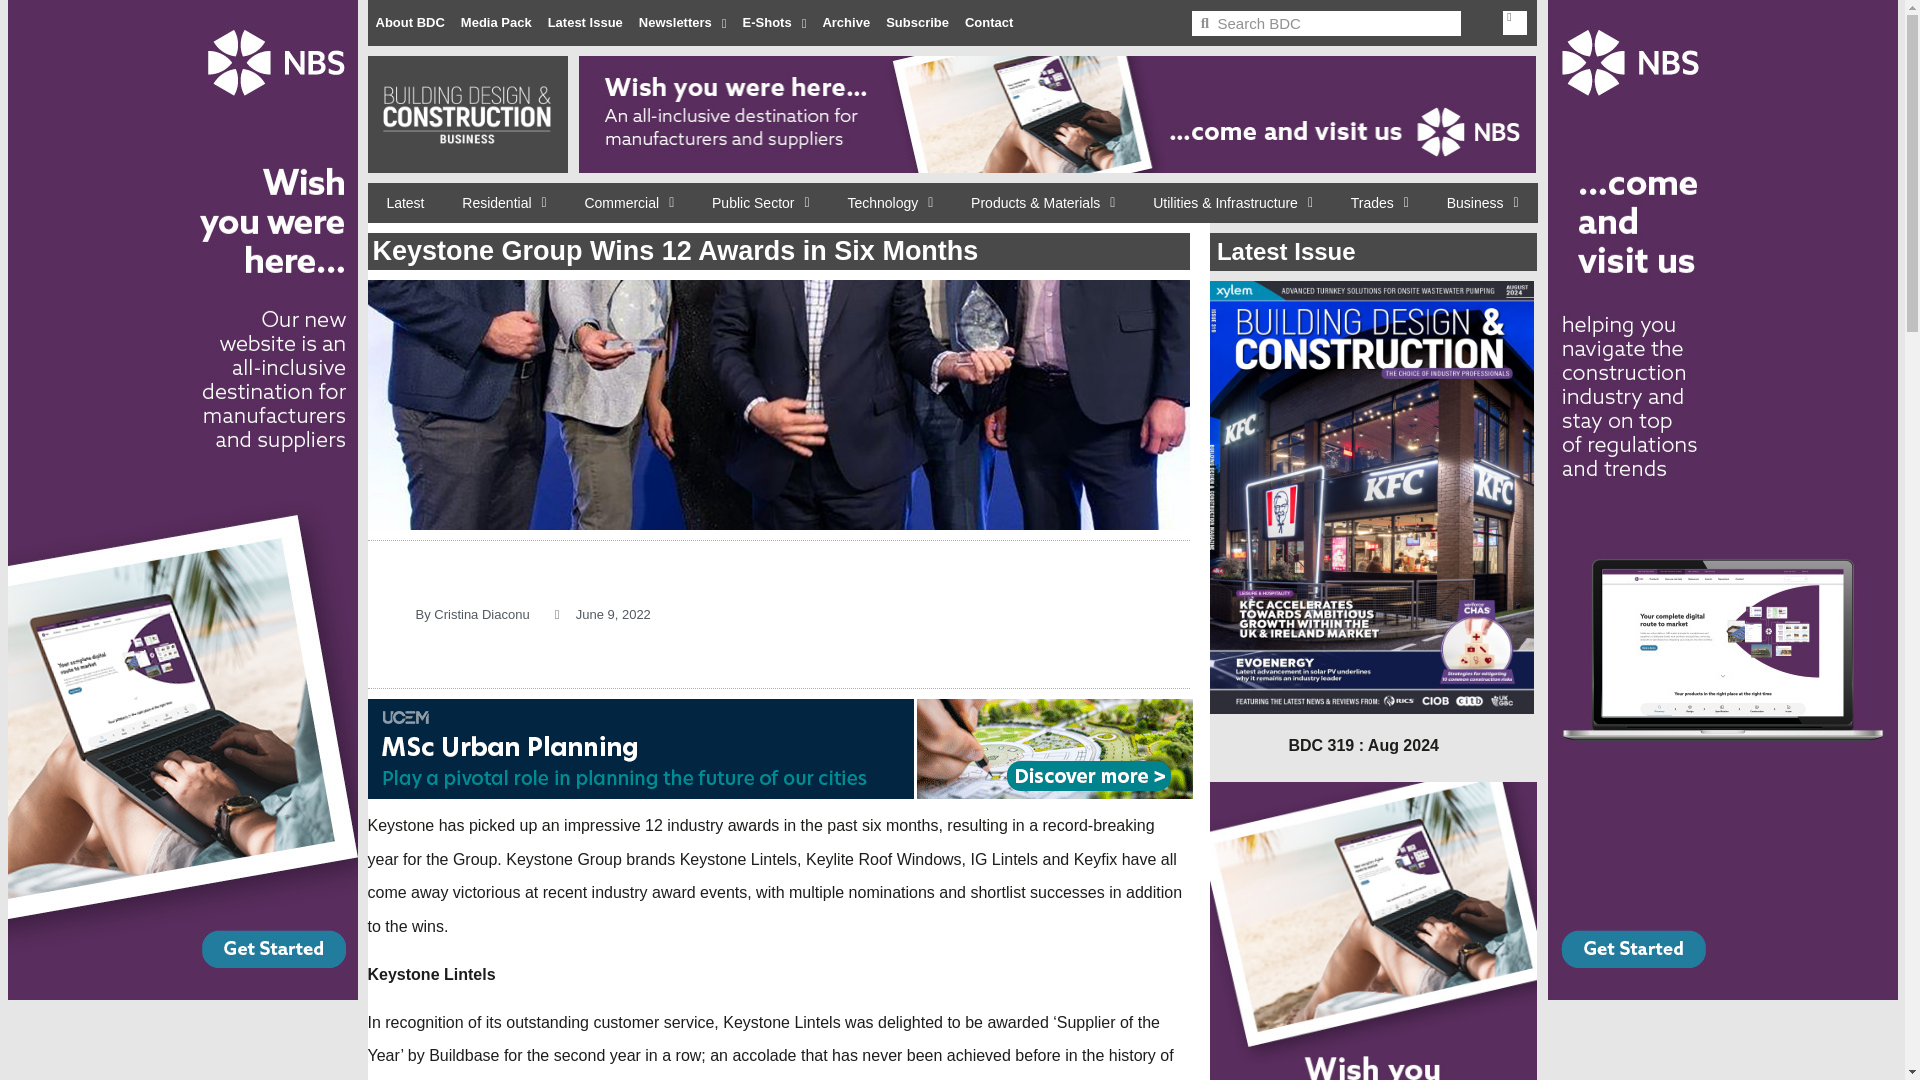 Image resolution: width=1920 pixels, height=1080 pixels. What do you see at coordinates (410, 23) in the screenshot?
I see `About BDC` at bounding box center [410, 23].